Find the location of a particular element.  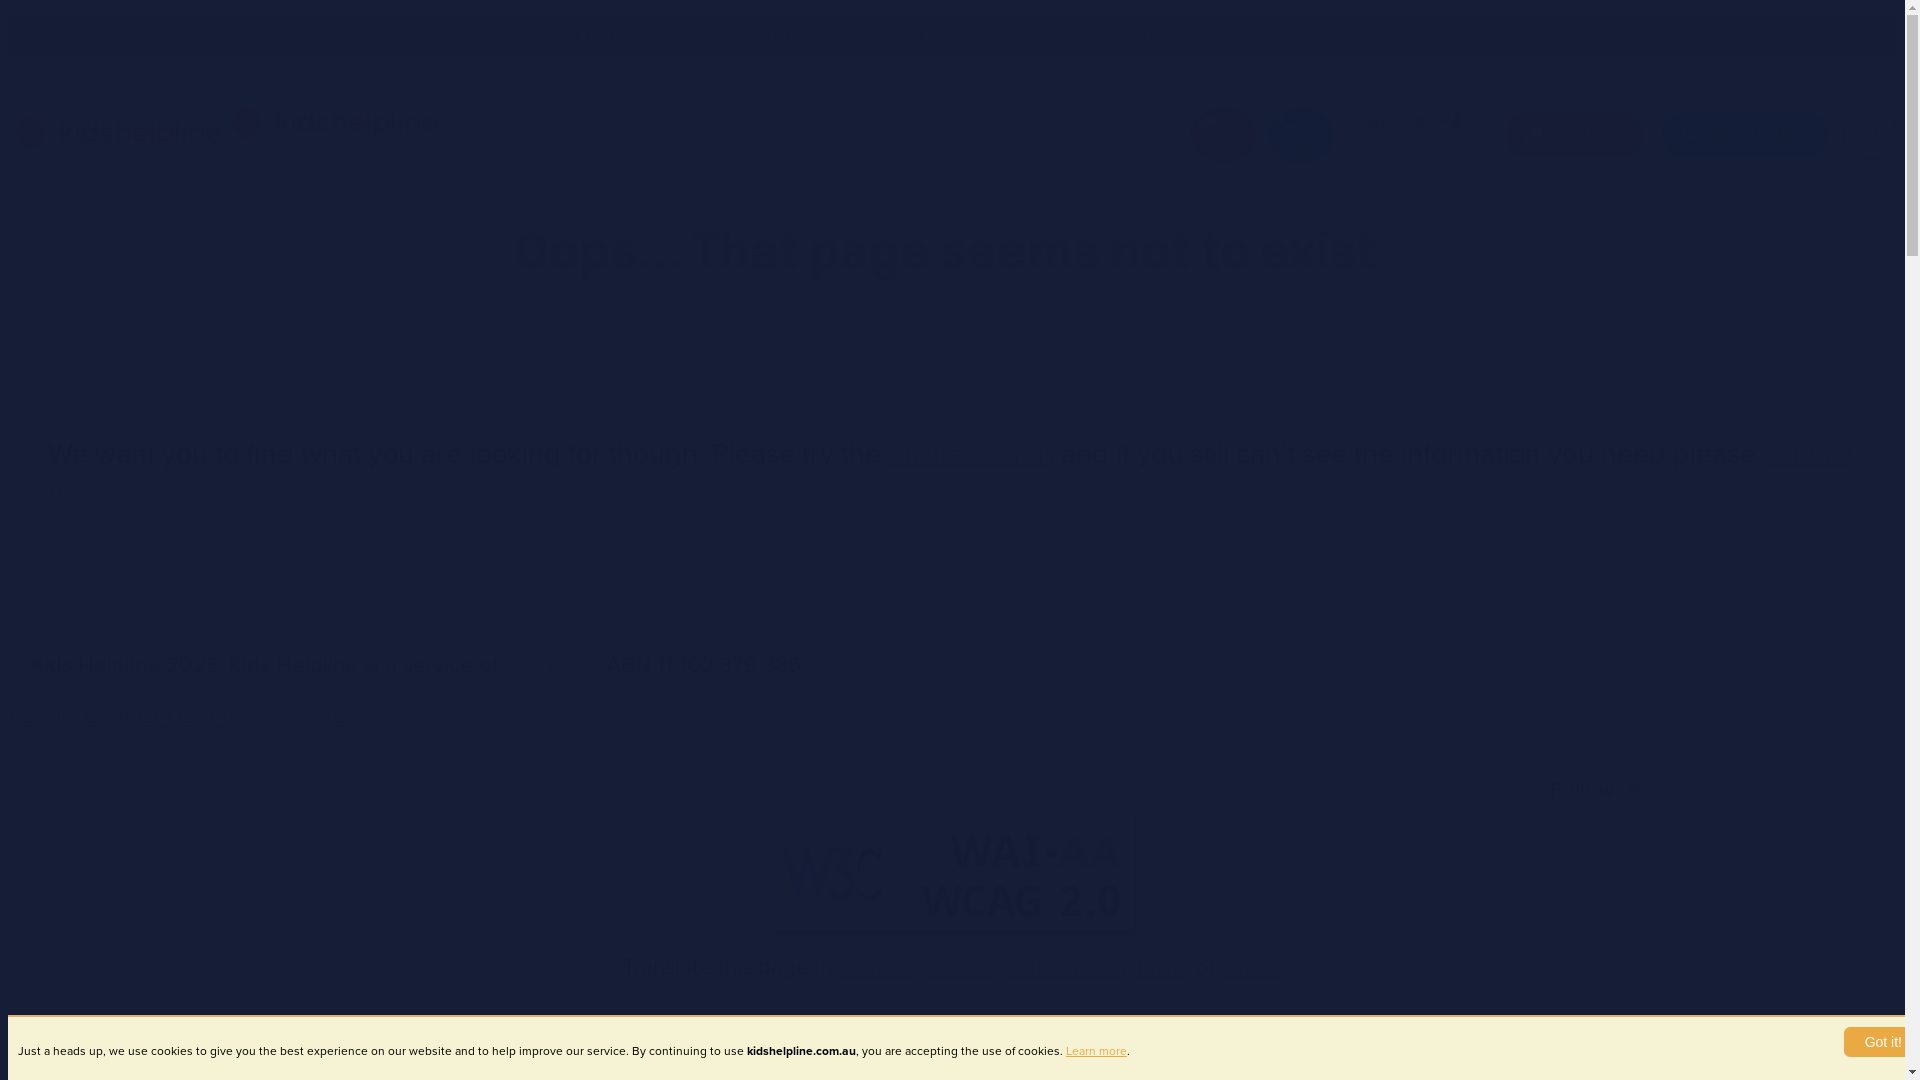

Home is located at coordinates (332, 124).